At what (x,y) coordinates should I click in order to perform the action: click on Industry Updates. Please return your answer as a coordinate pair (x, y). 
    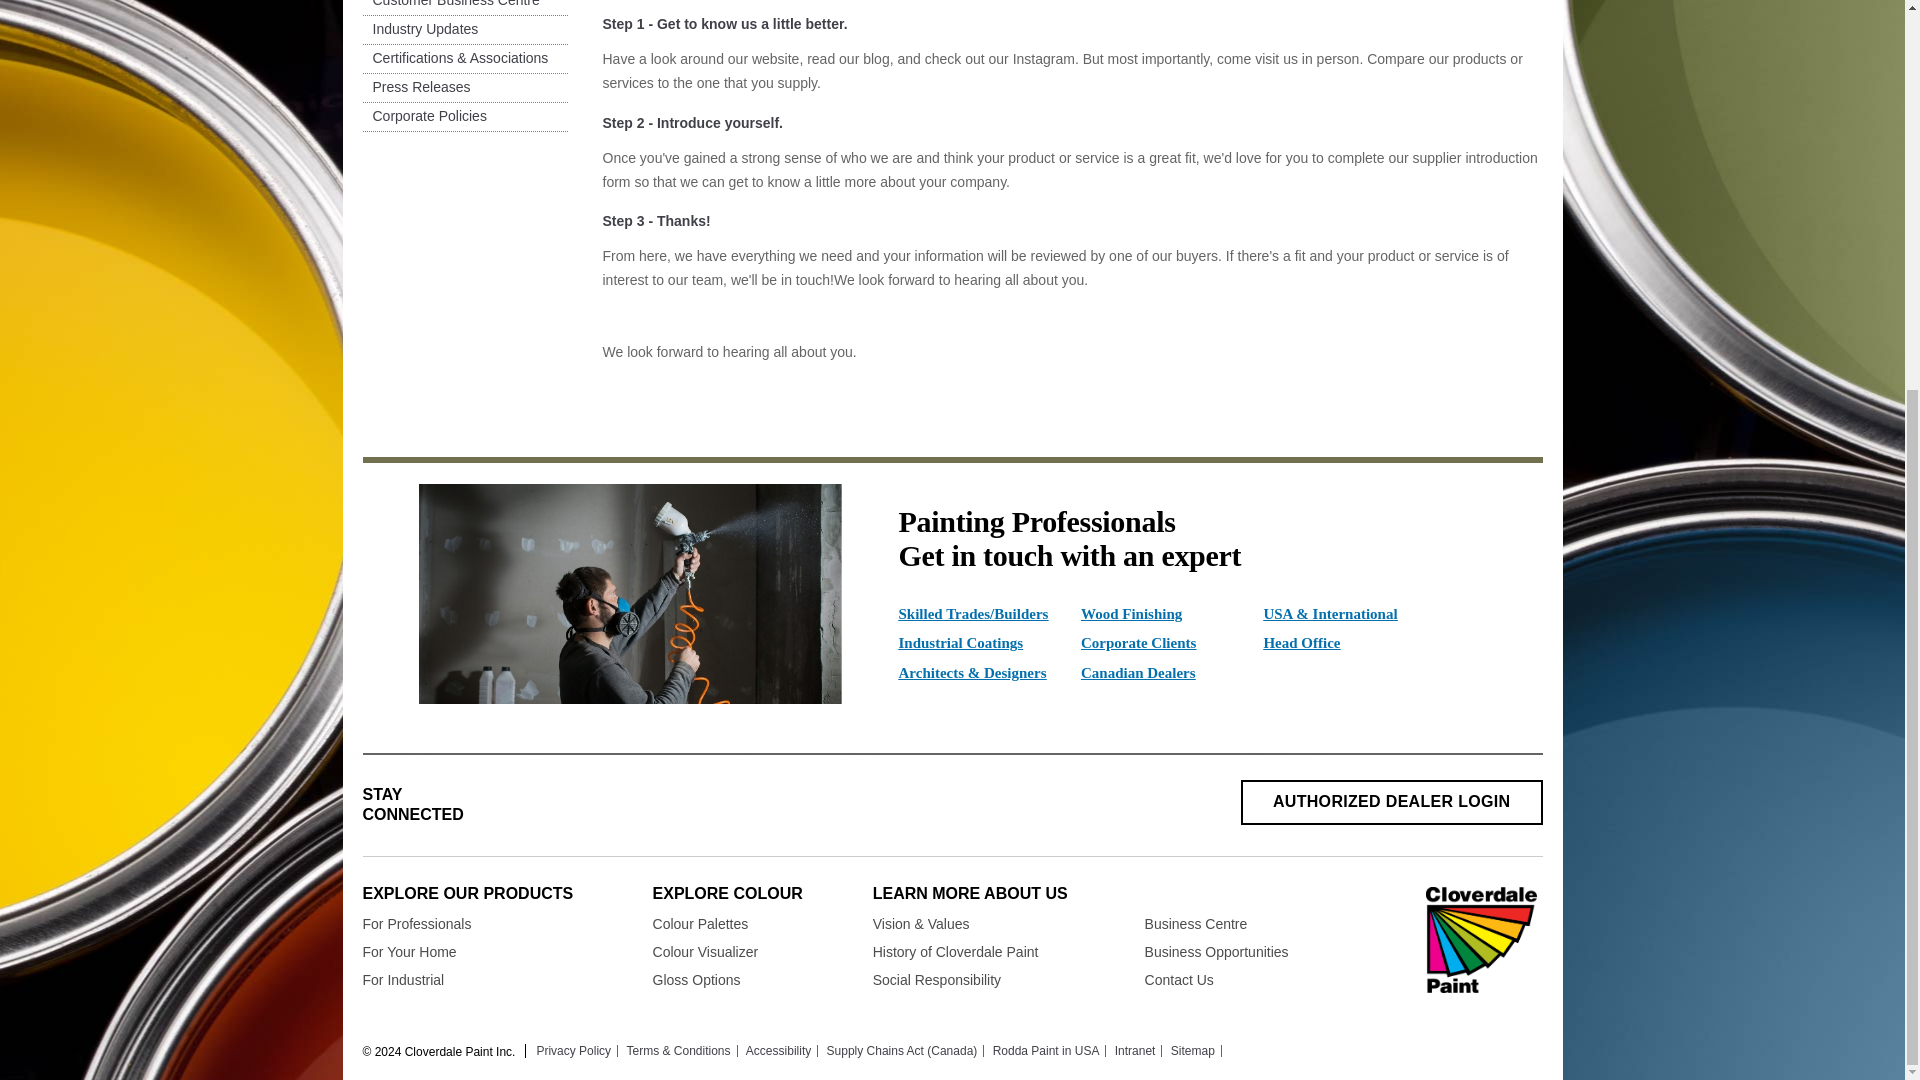
    Looking at the image, I should click on (420, 29).